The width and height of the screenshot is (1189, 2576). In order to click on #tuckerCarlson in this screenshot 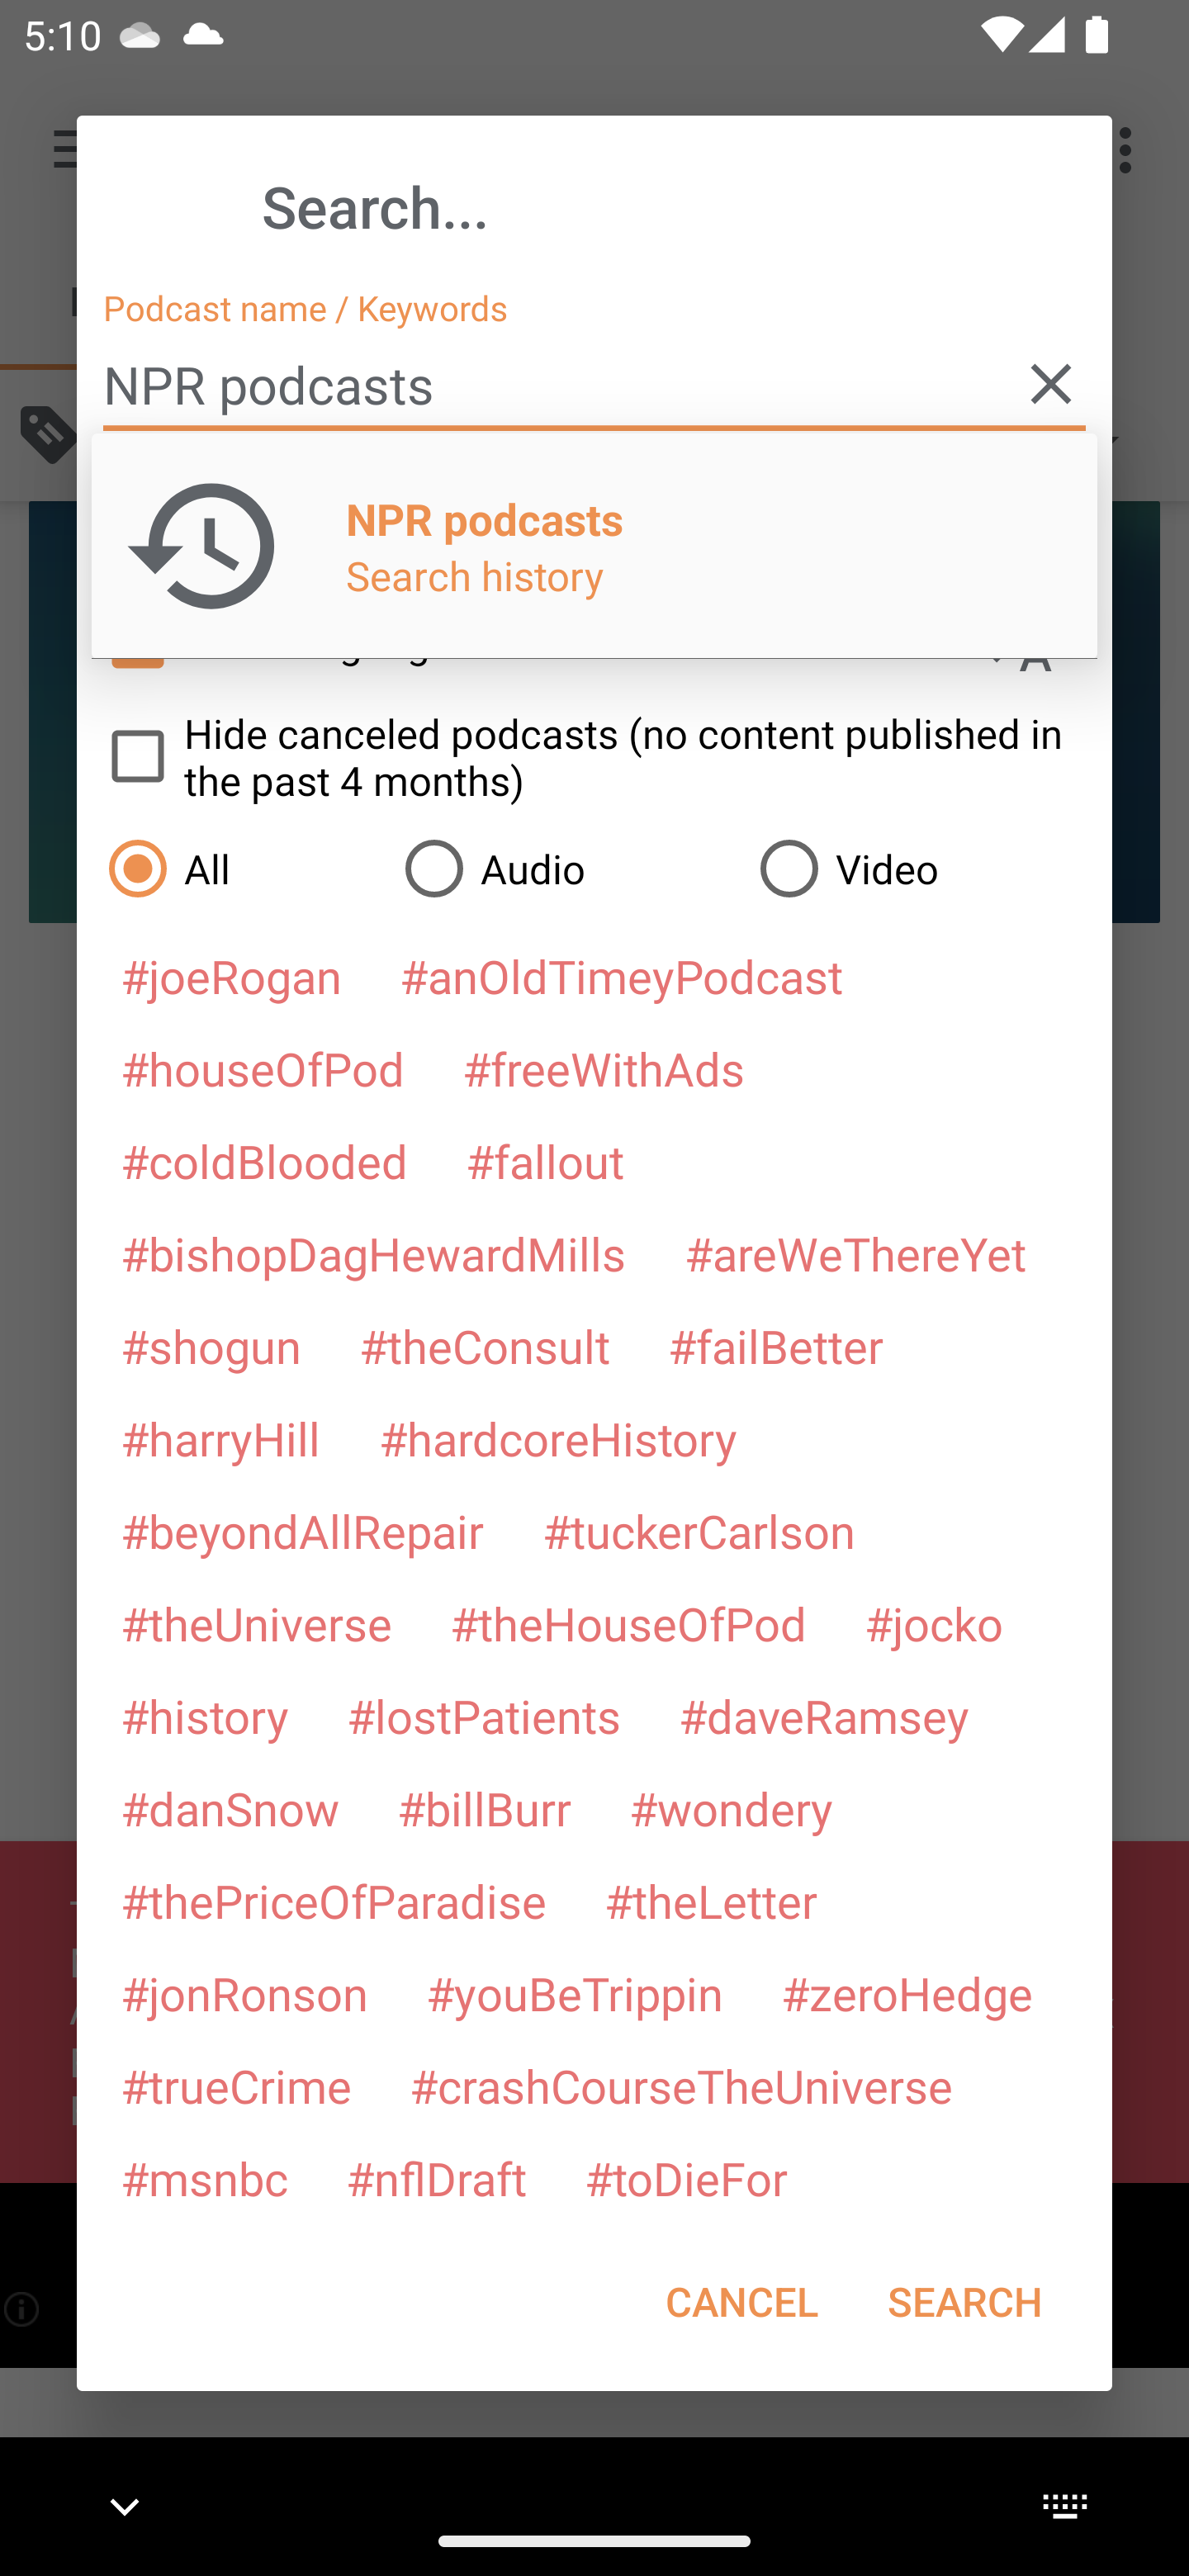, I will do `click(699, 1529)`.